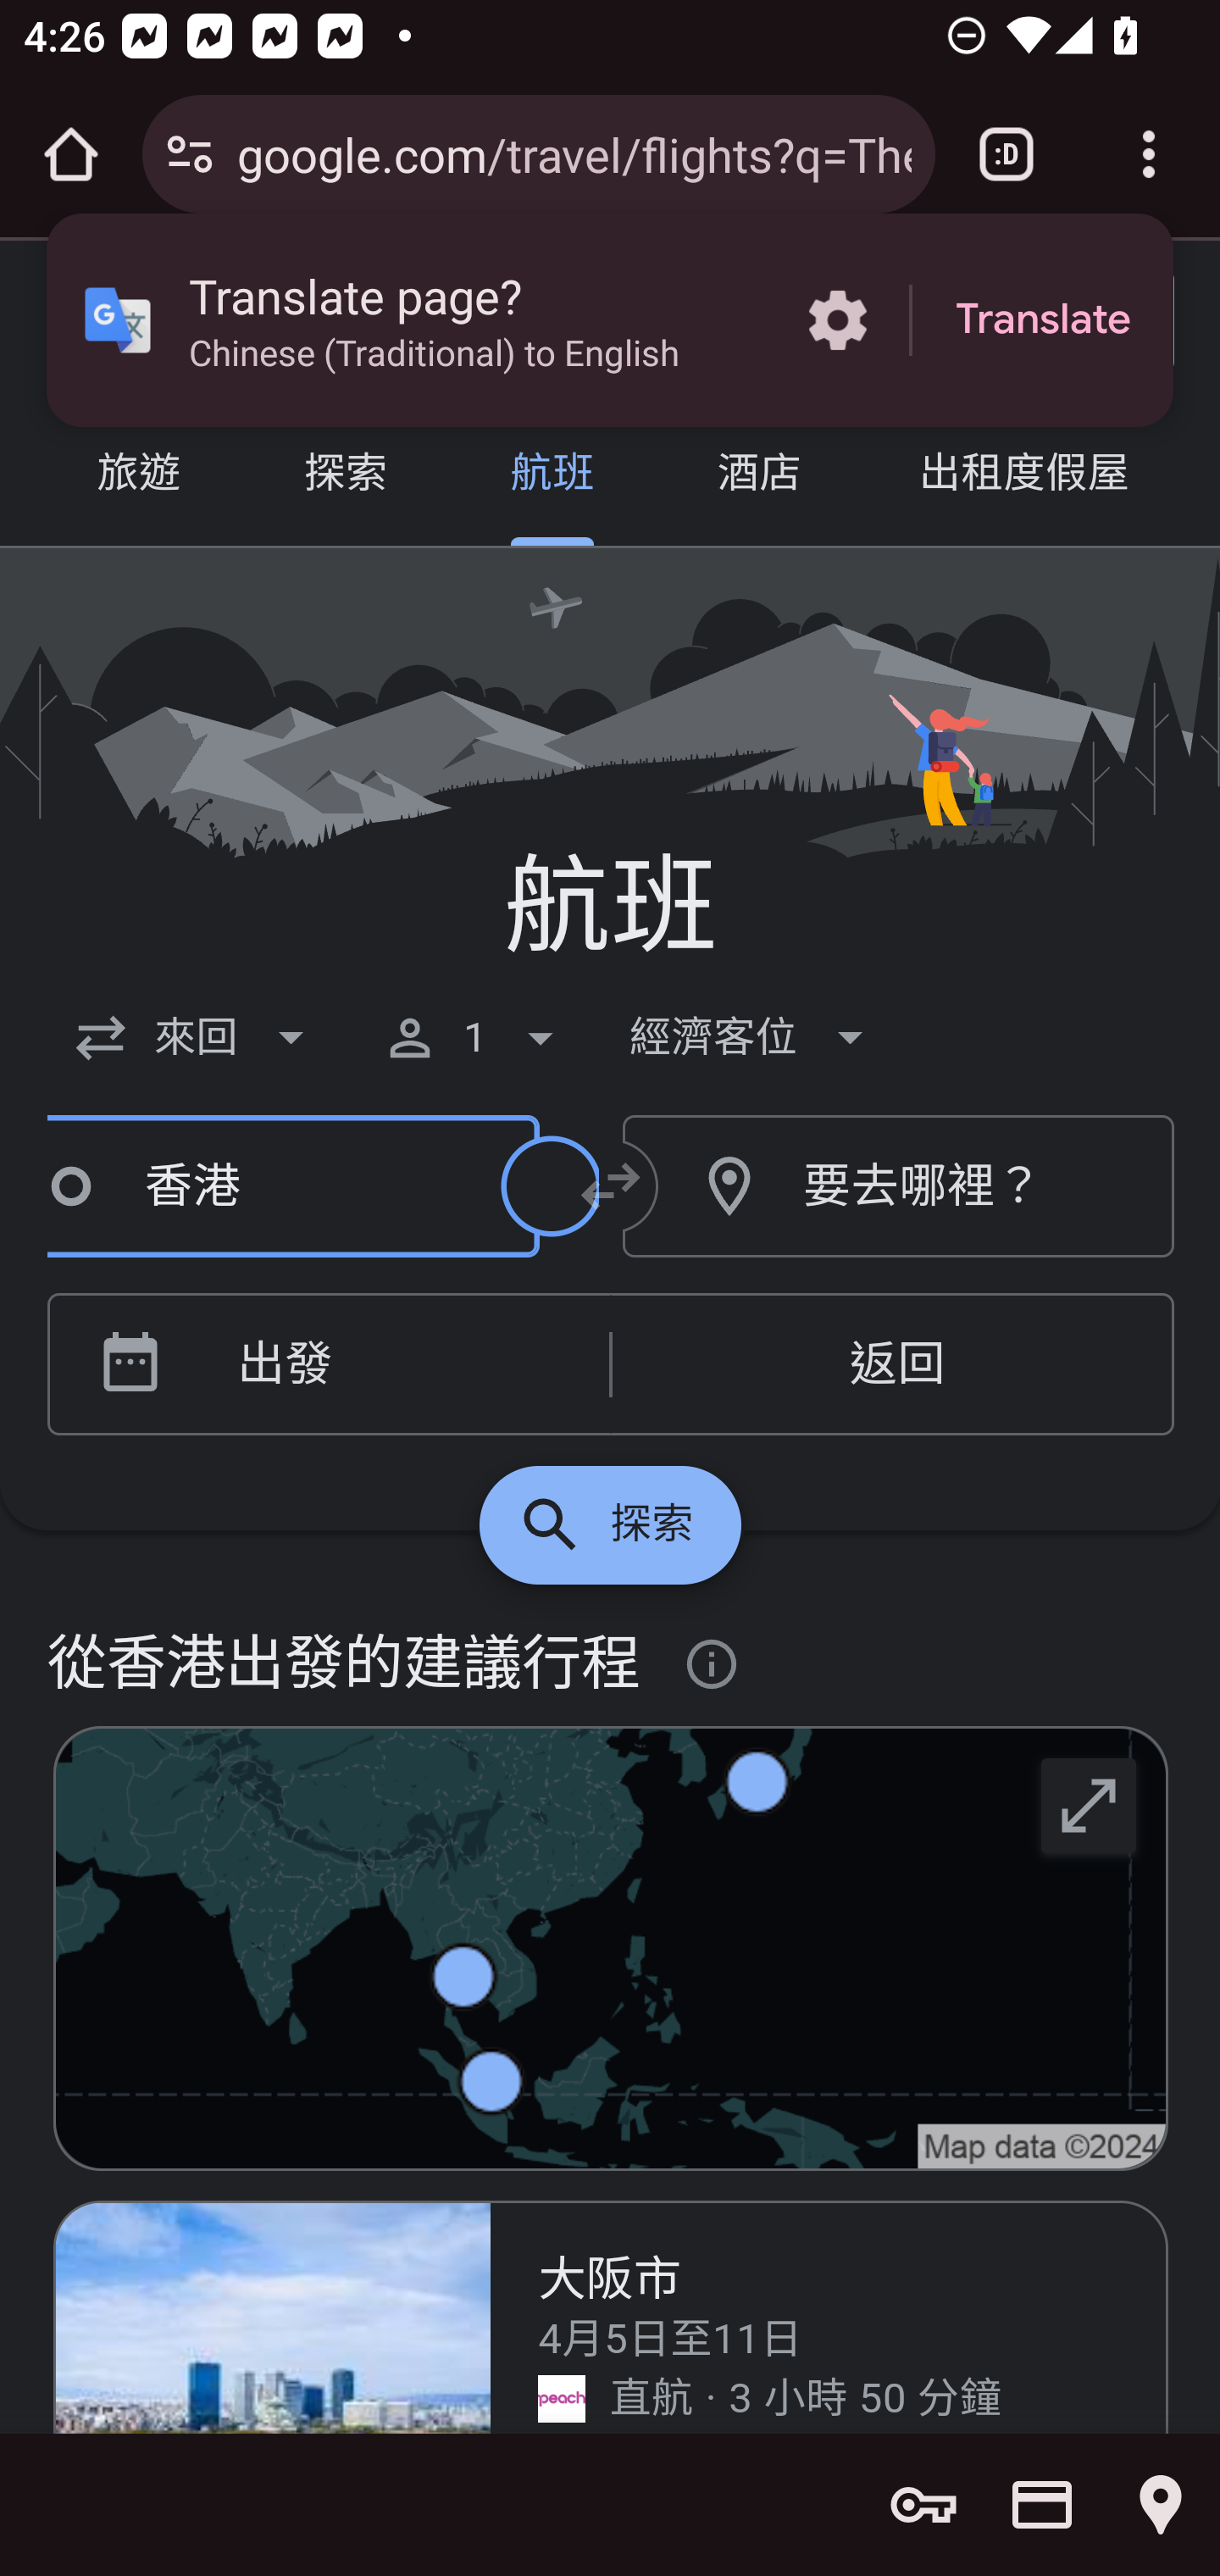 The width and height of the screenshot is (1220, 2576). What do you see at coordinates (71, 154) in the screenshot?
I see `Open the home page` at bounding box center [71, 154].